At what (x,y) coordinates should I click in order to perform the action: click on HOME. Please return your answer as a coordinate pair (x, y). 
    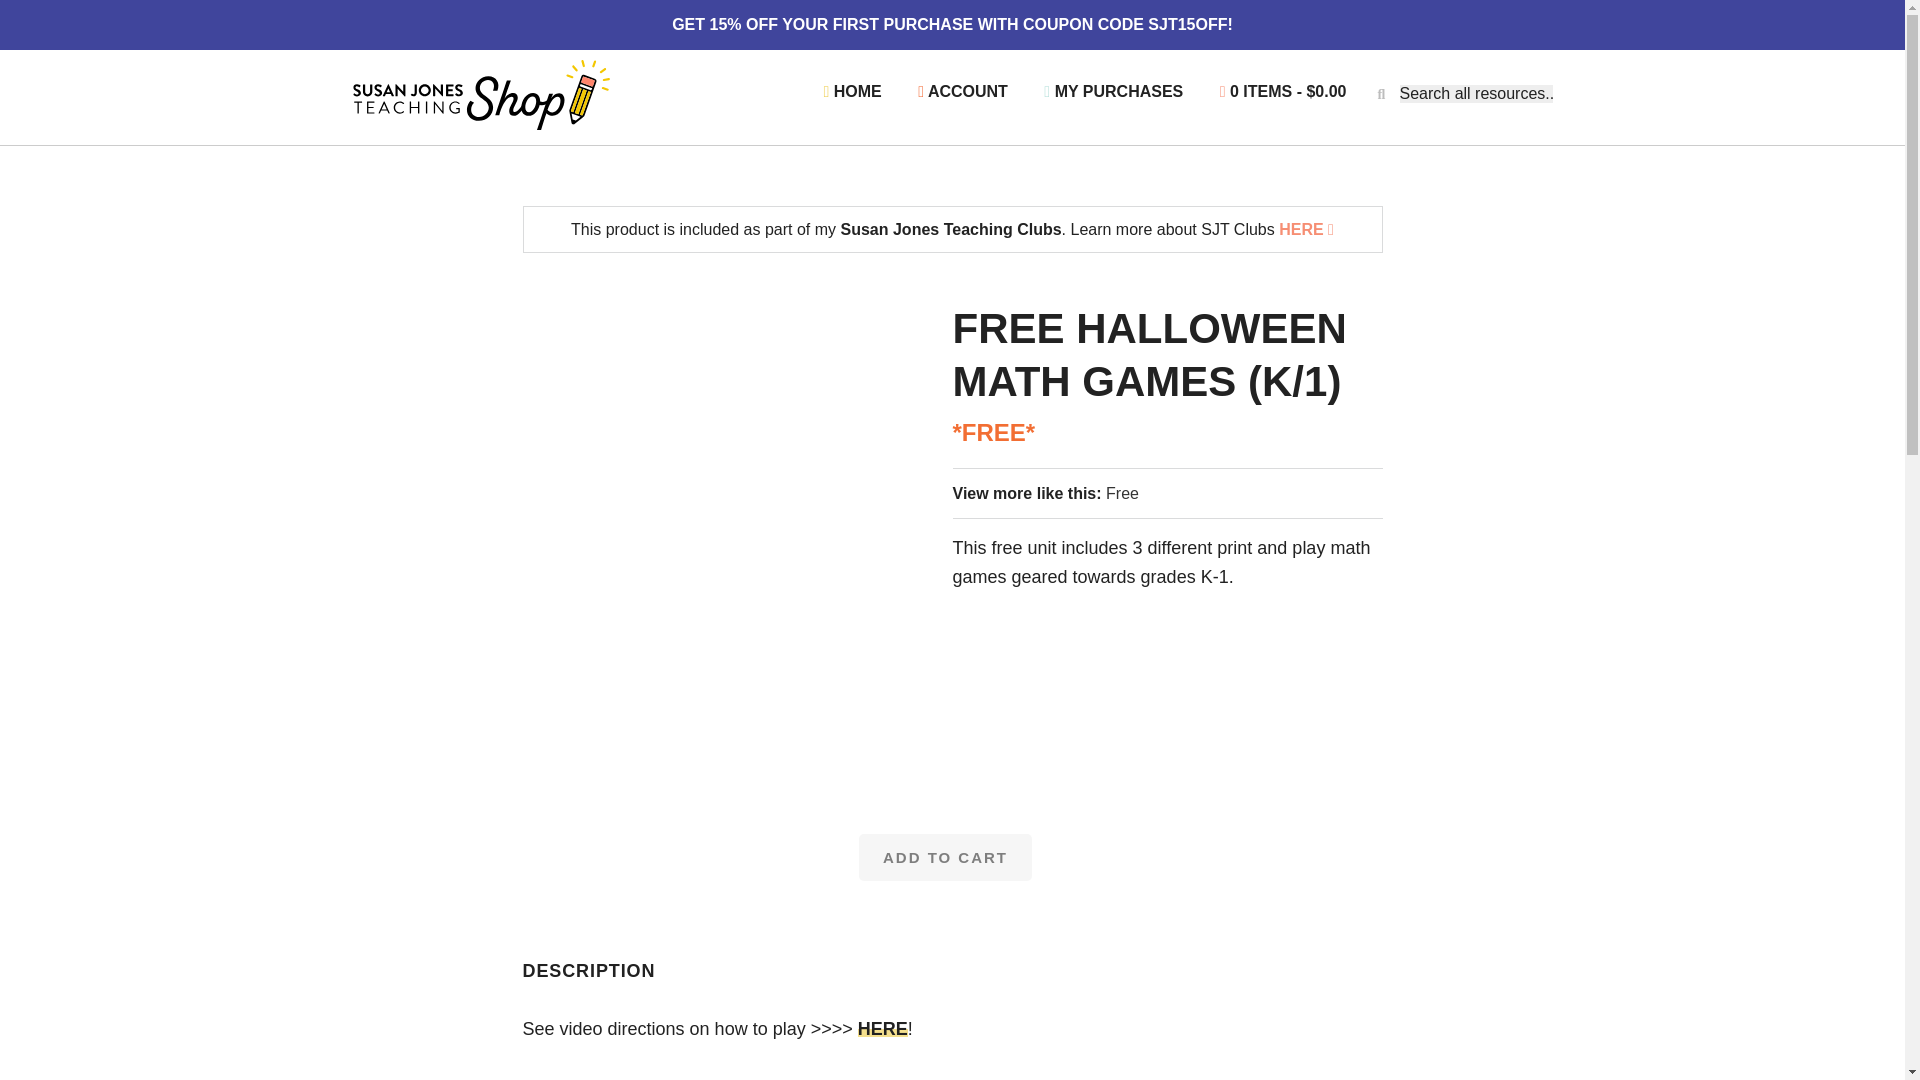
    Looking at the image, I should click on (852, 92).